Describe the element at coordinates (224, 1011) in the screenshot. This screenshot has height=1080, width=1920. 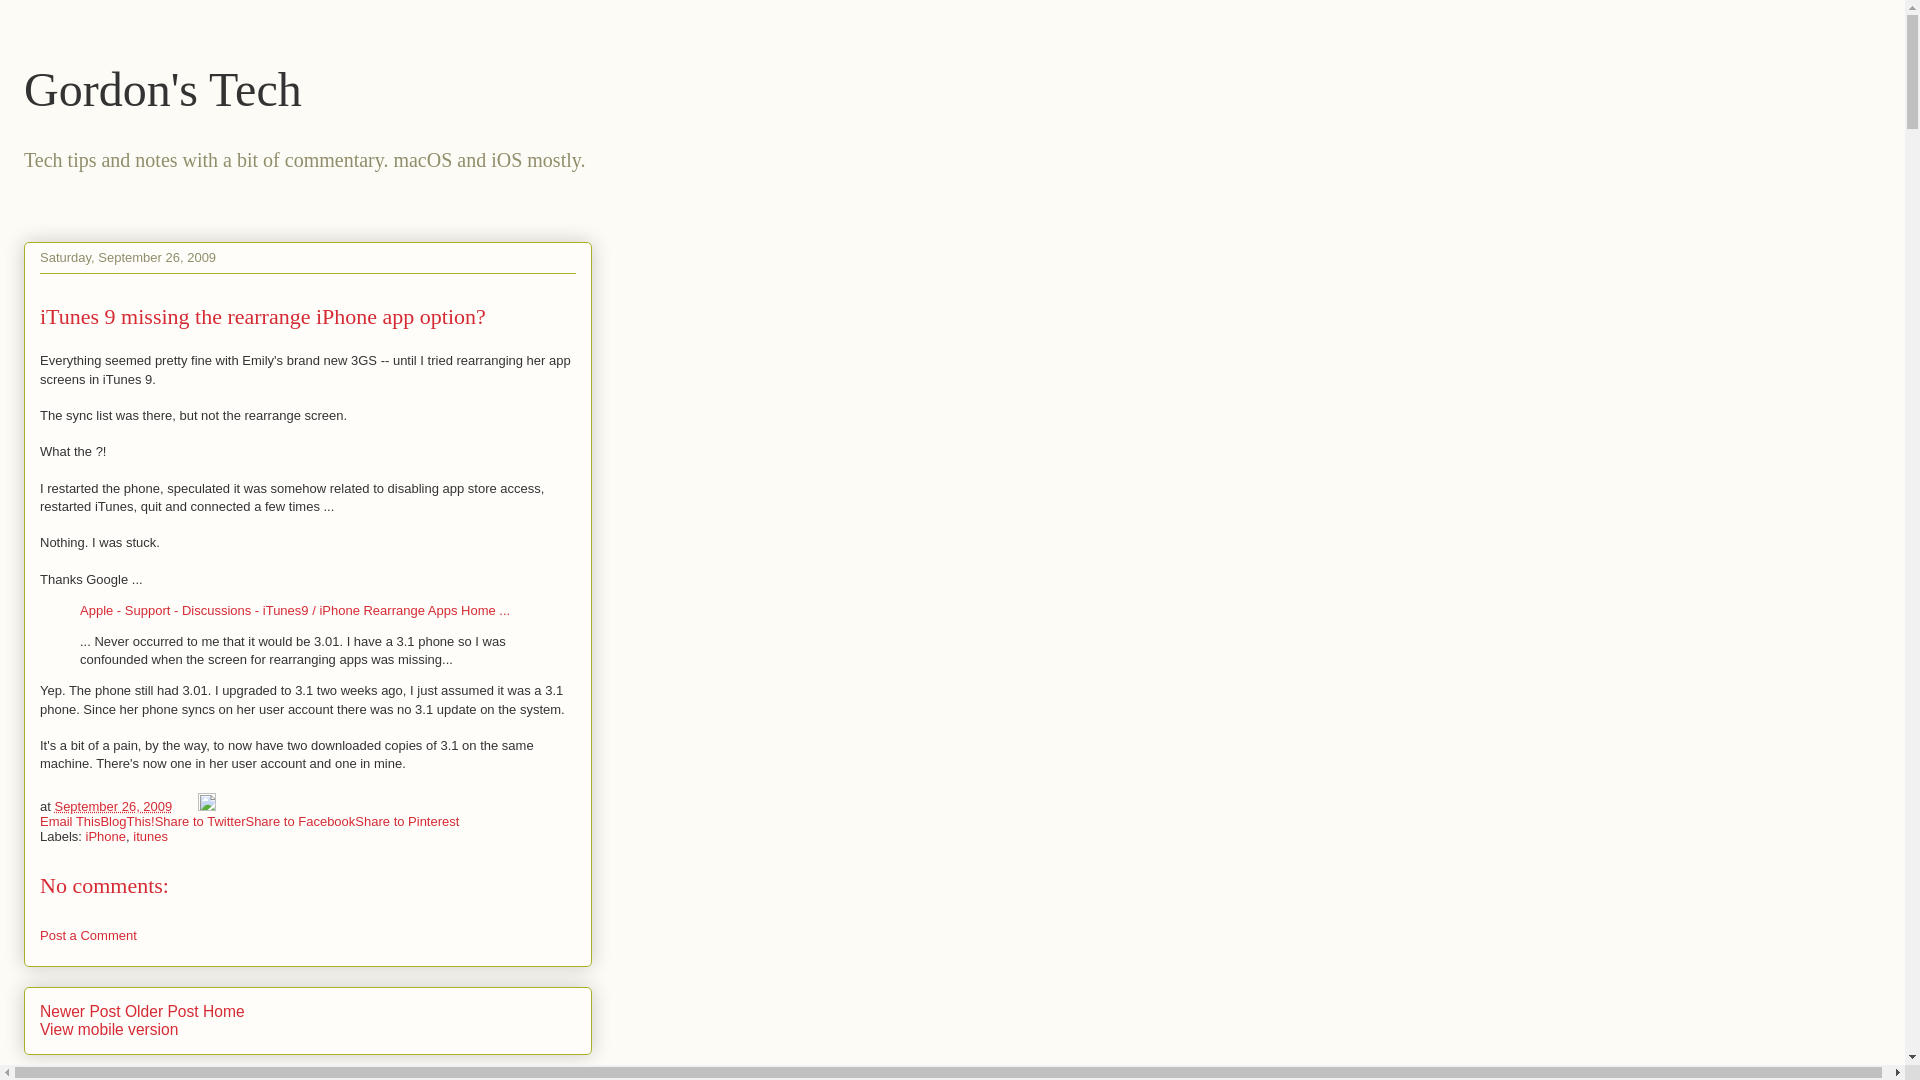
I see `Home` at that location.